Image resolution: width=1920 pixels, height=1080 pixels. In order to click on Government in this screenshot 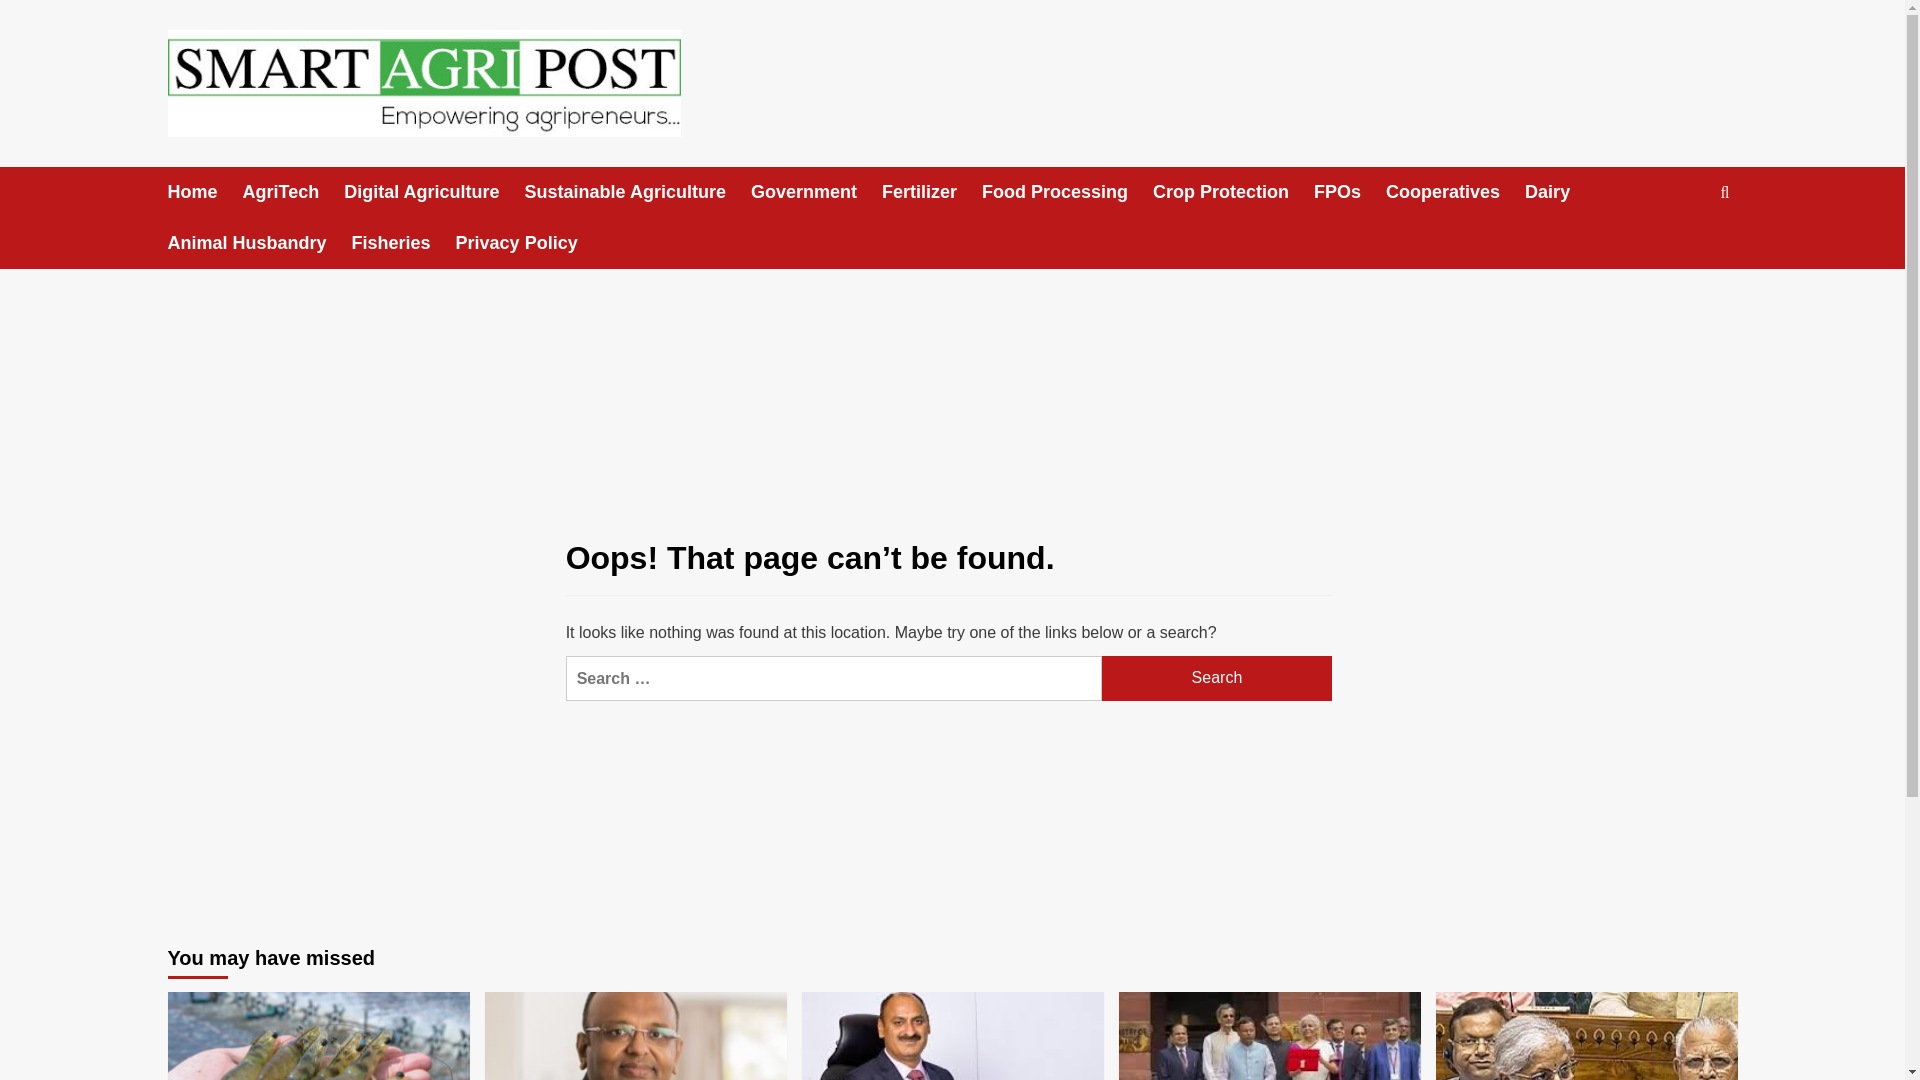, I will do `click(816, 192)`.